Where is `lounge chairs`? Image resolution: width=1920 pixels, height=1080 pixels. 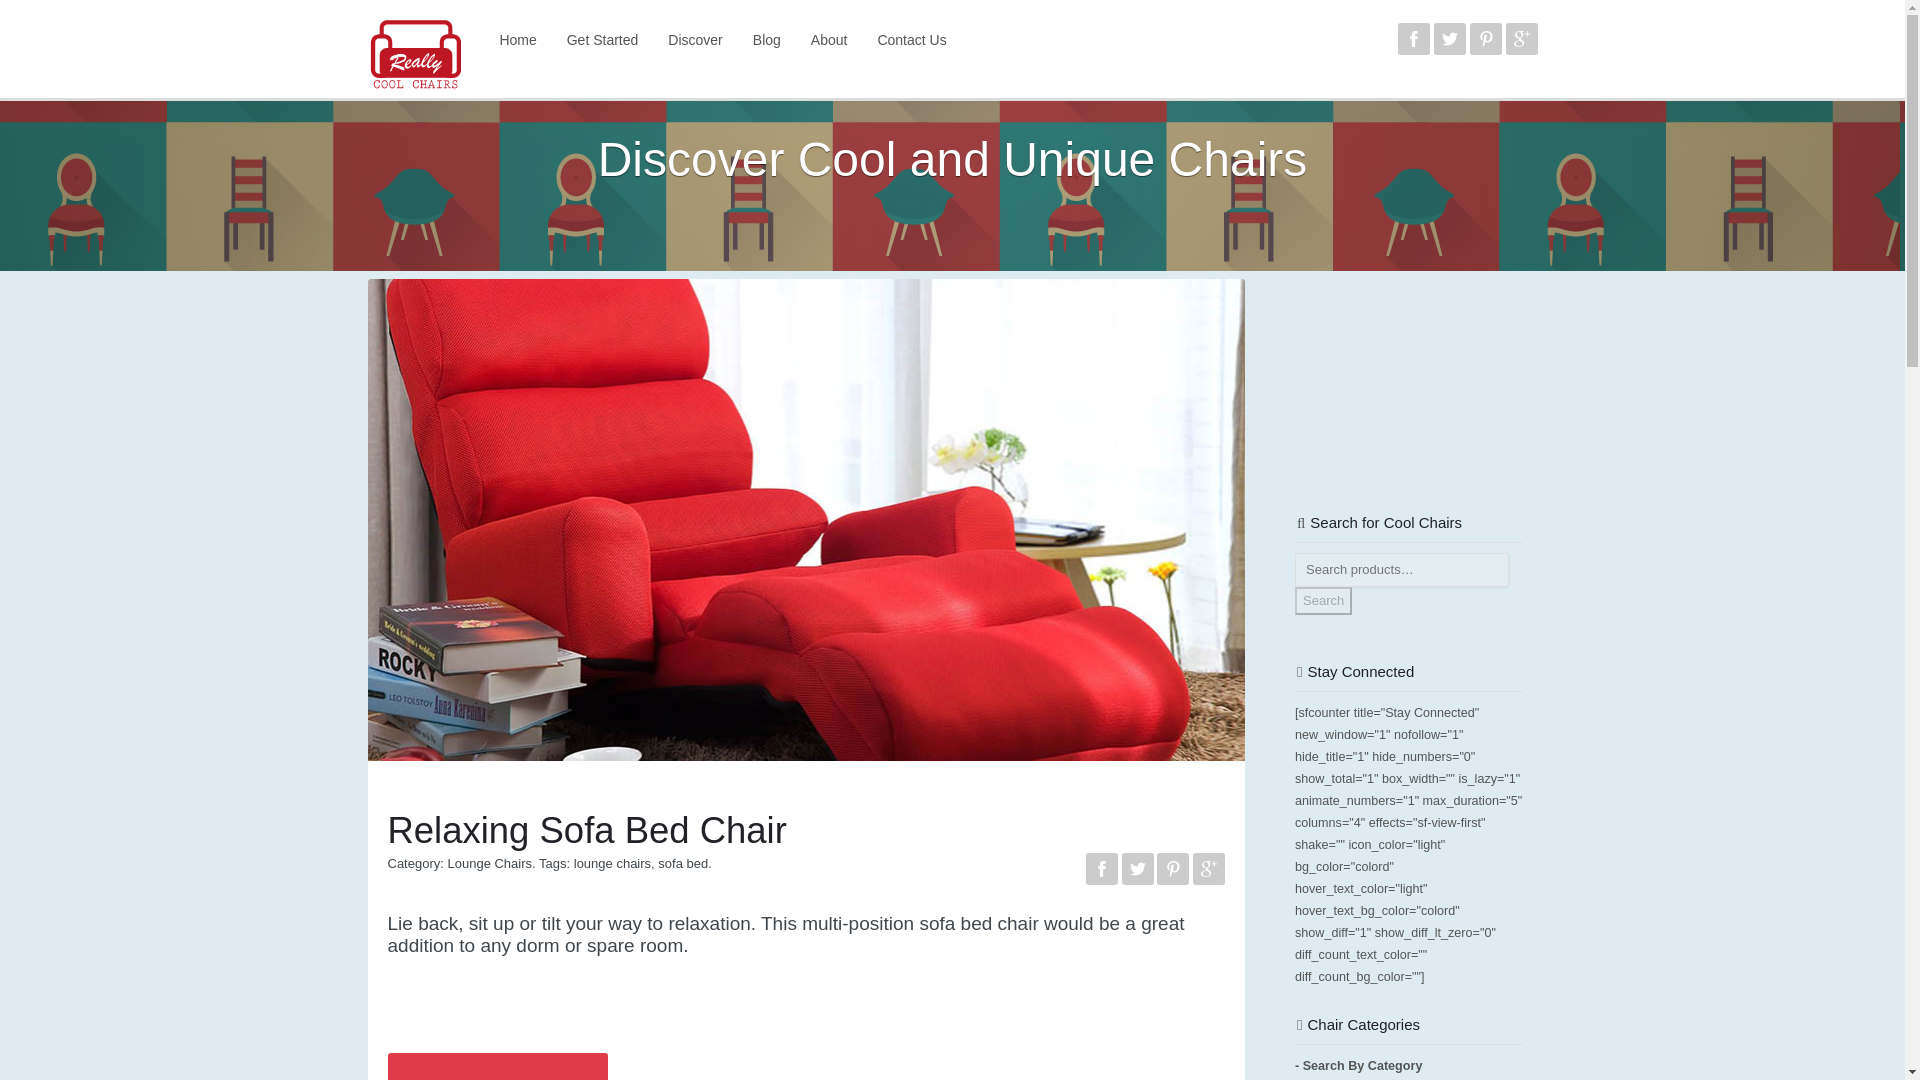 lounge chairs is located at coordinates (612, 863).